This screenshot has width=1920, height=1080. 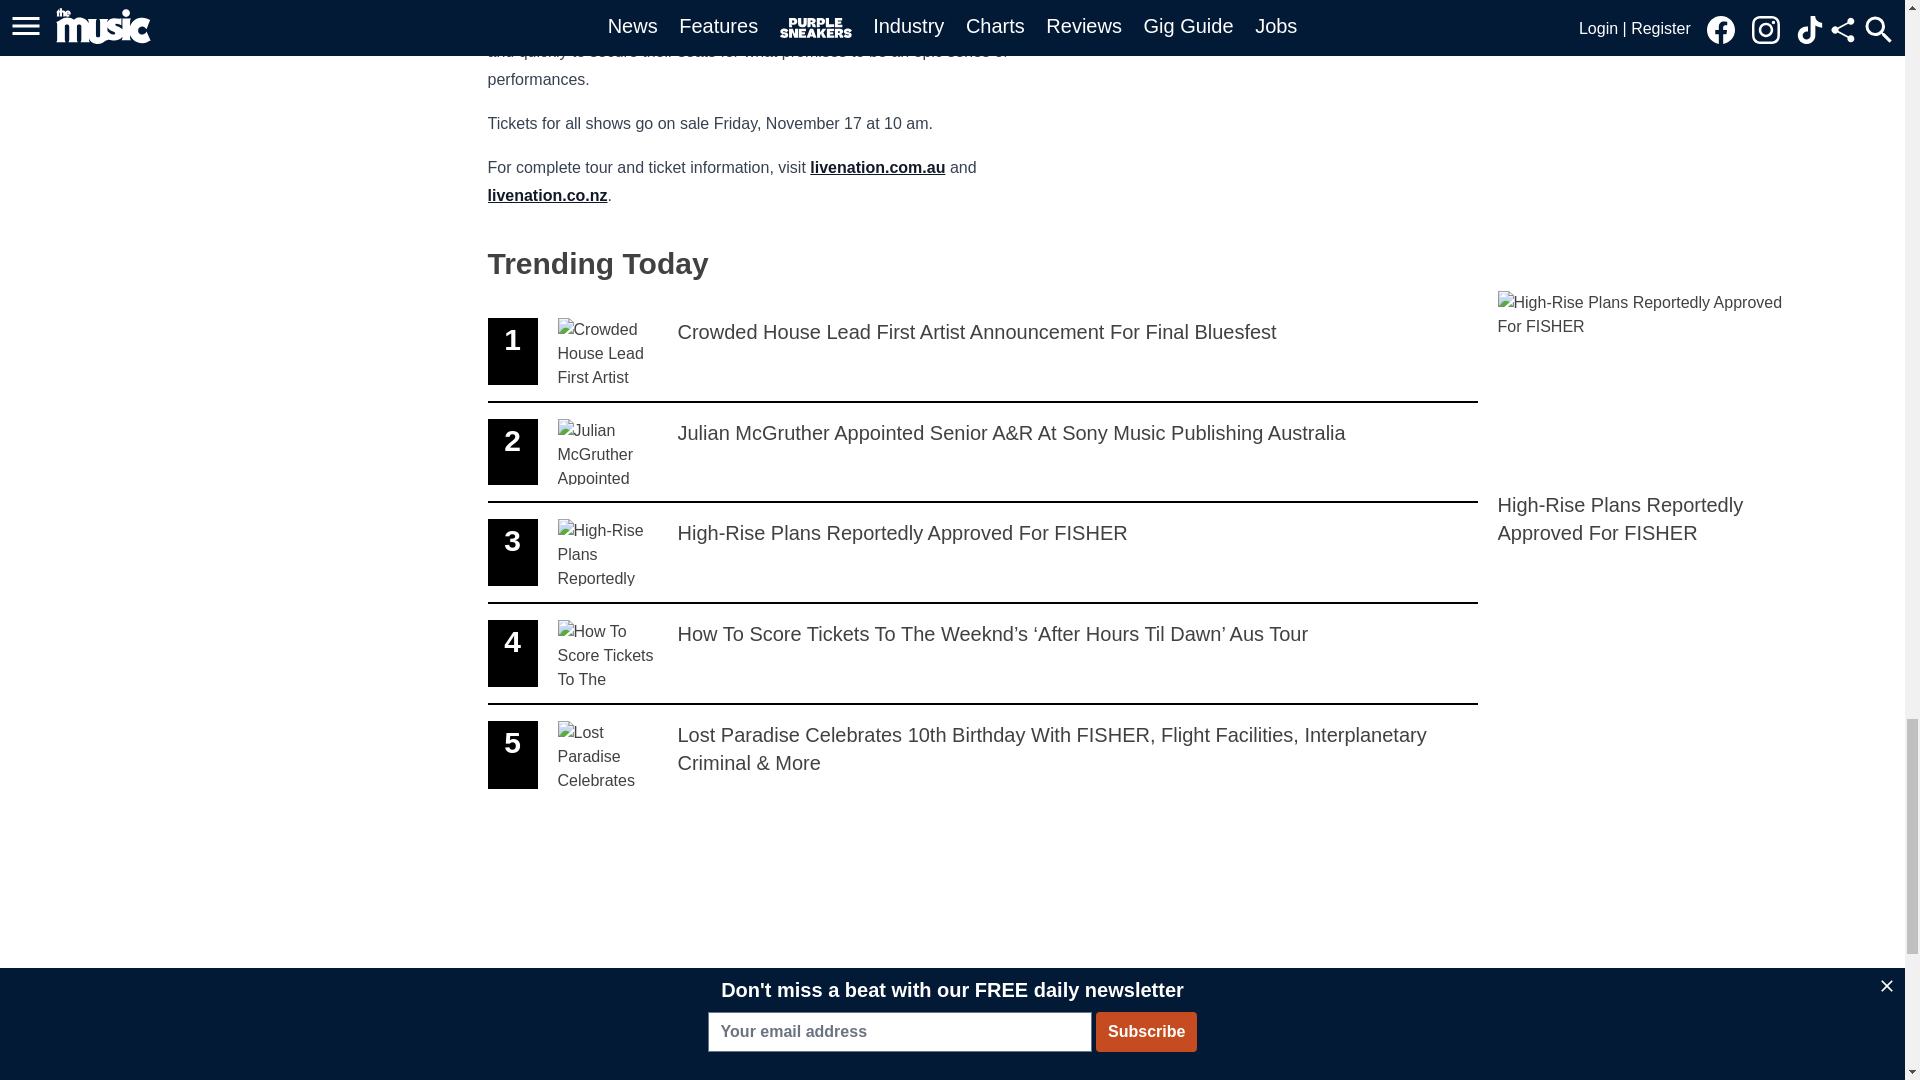 I want to click on livenation.co.nz, so click(x=982, y=553).